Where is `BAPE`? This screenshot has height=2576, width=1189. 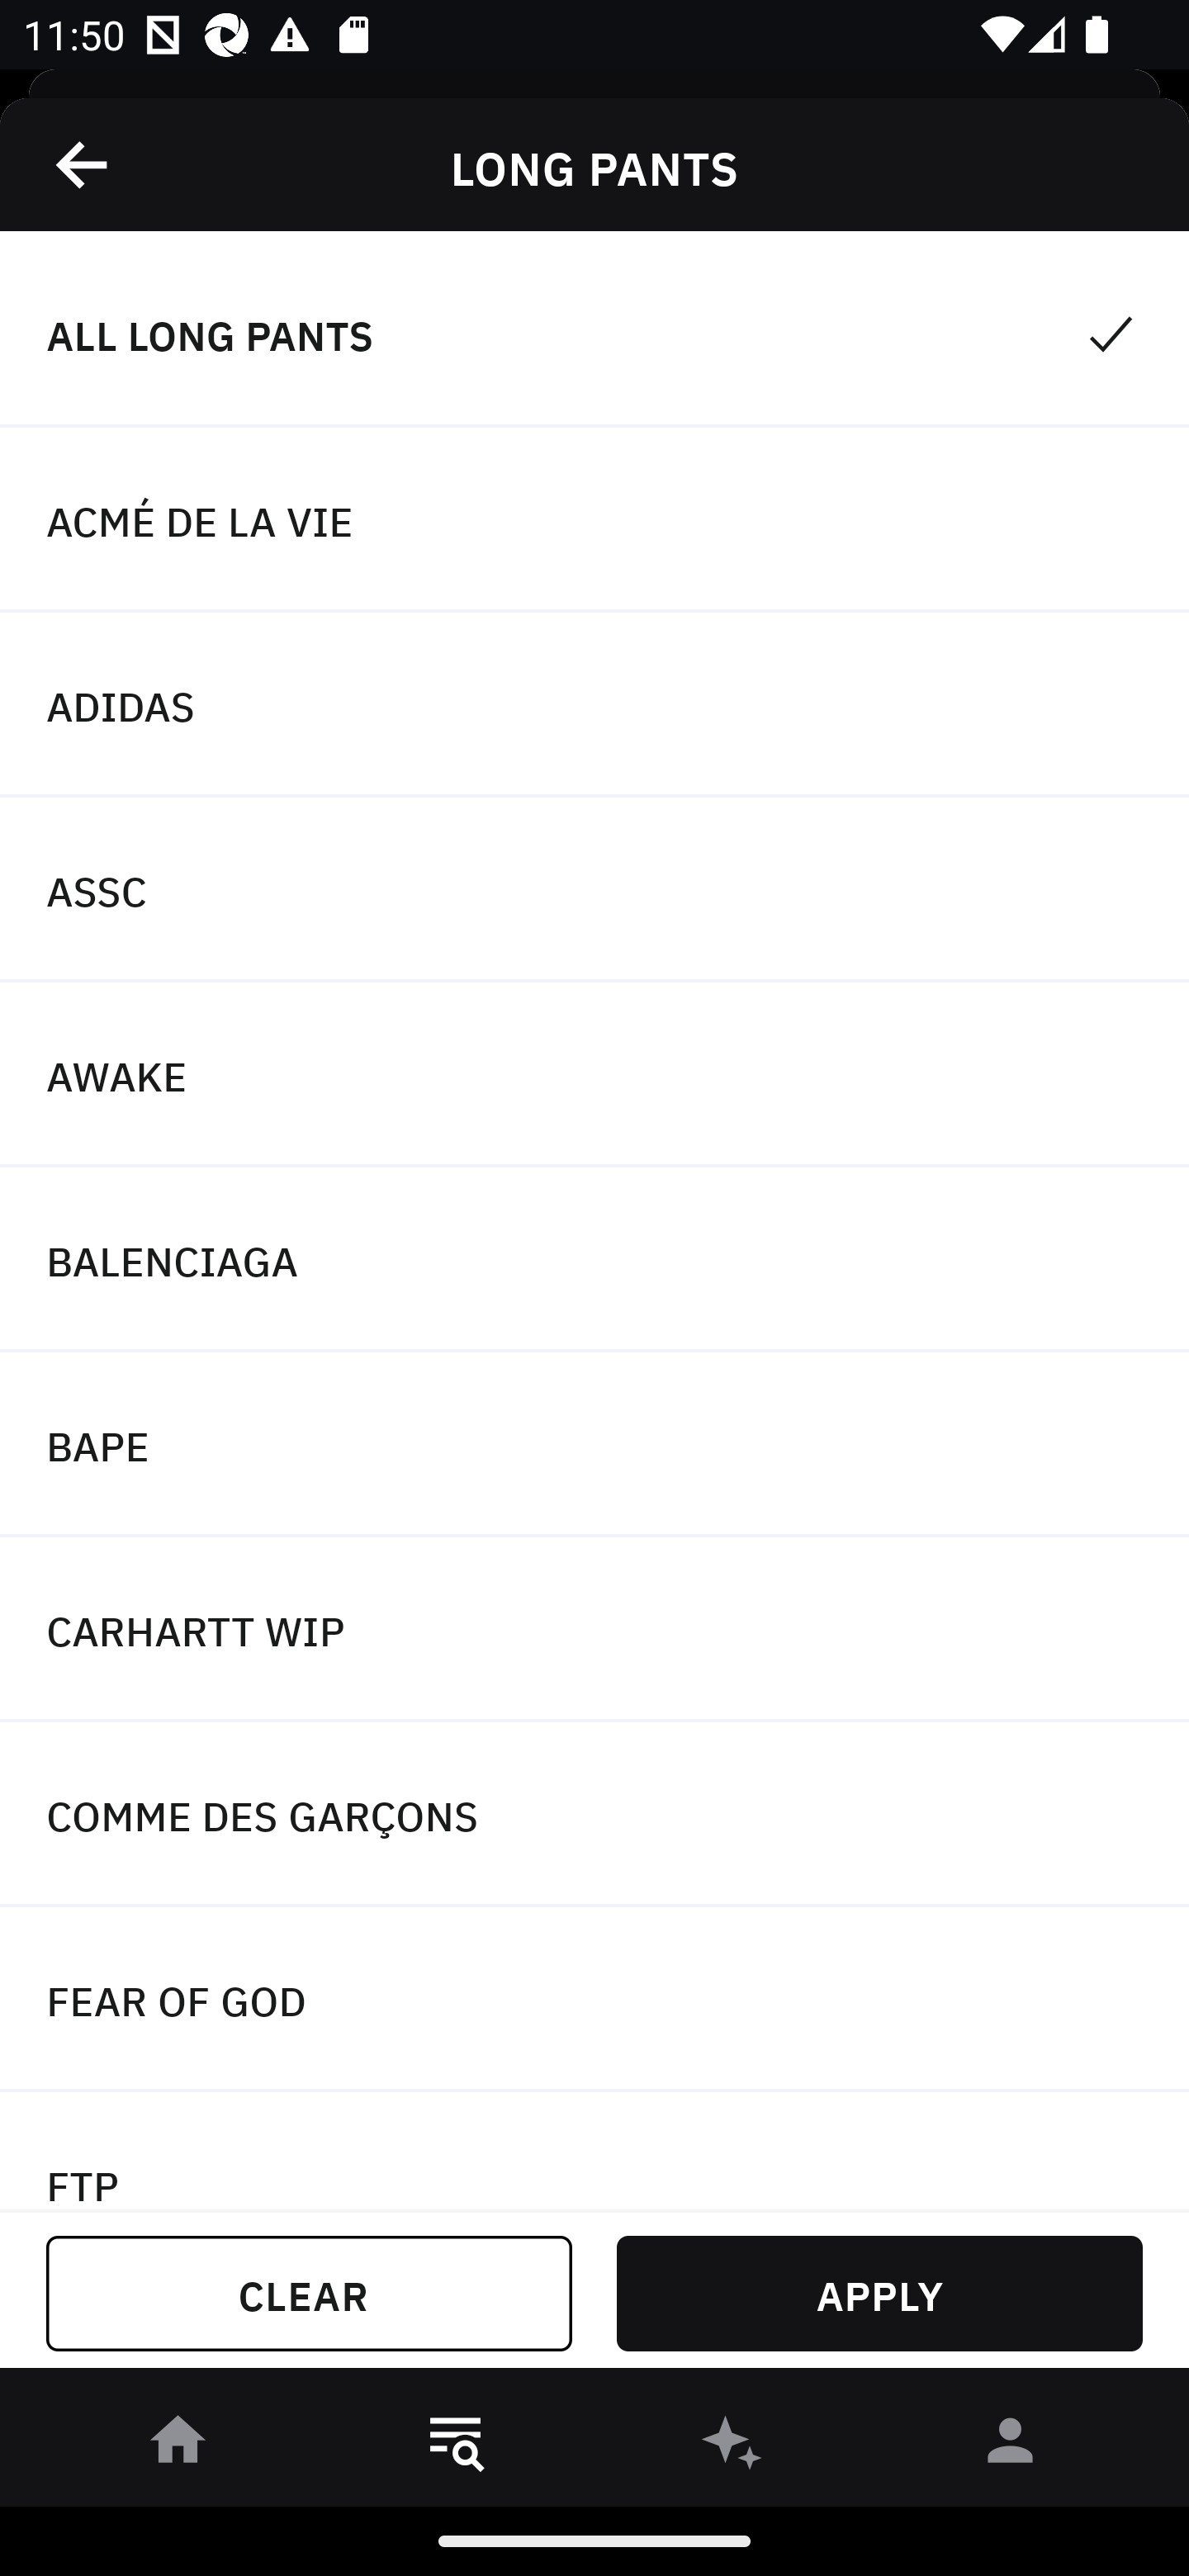 BAPE is located at coordinates (594, 1445).